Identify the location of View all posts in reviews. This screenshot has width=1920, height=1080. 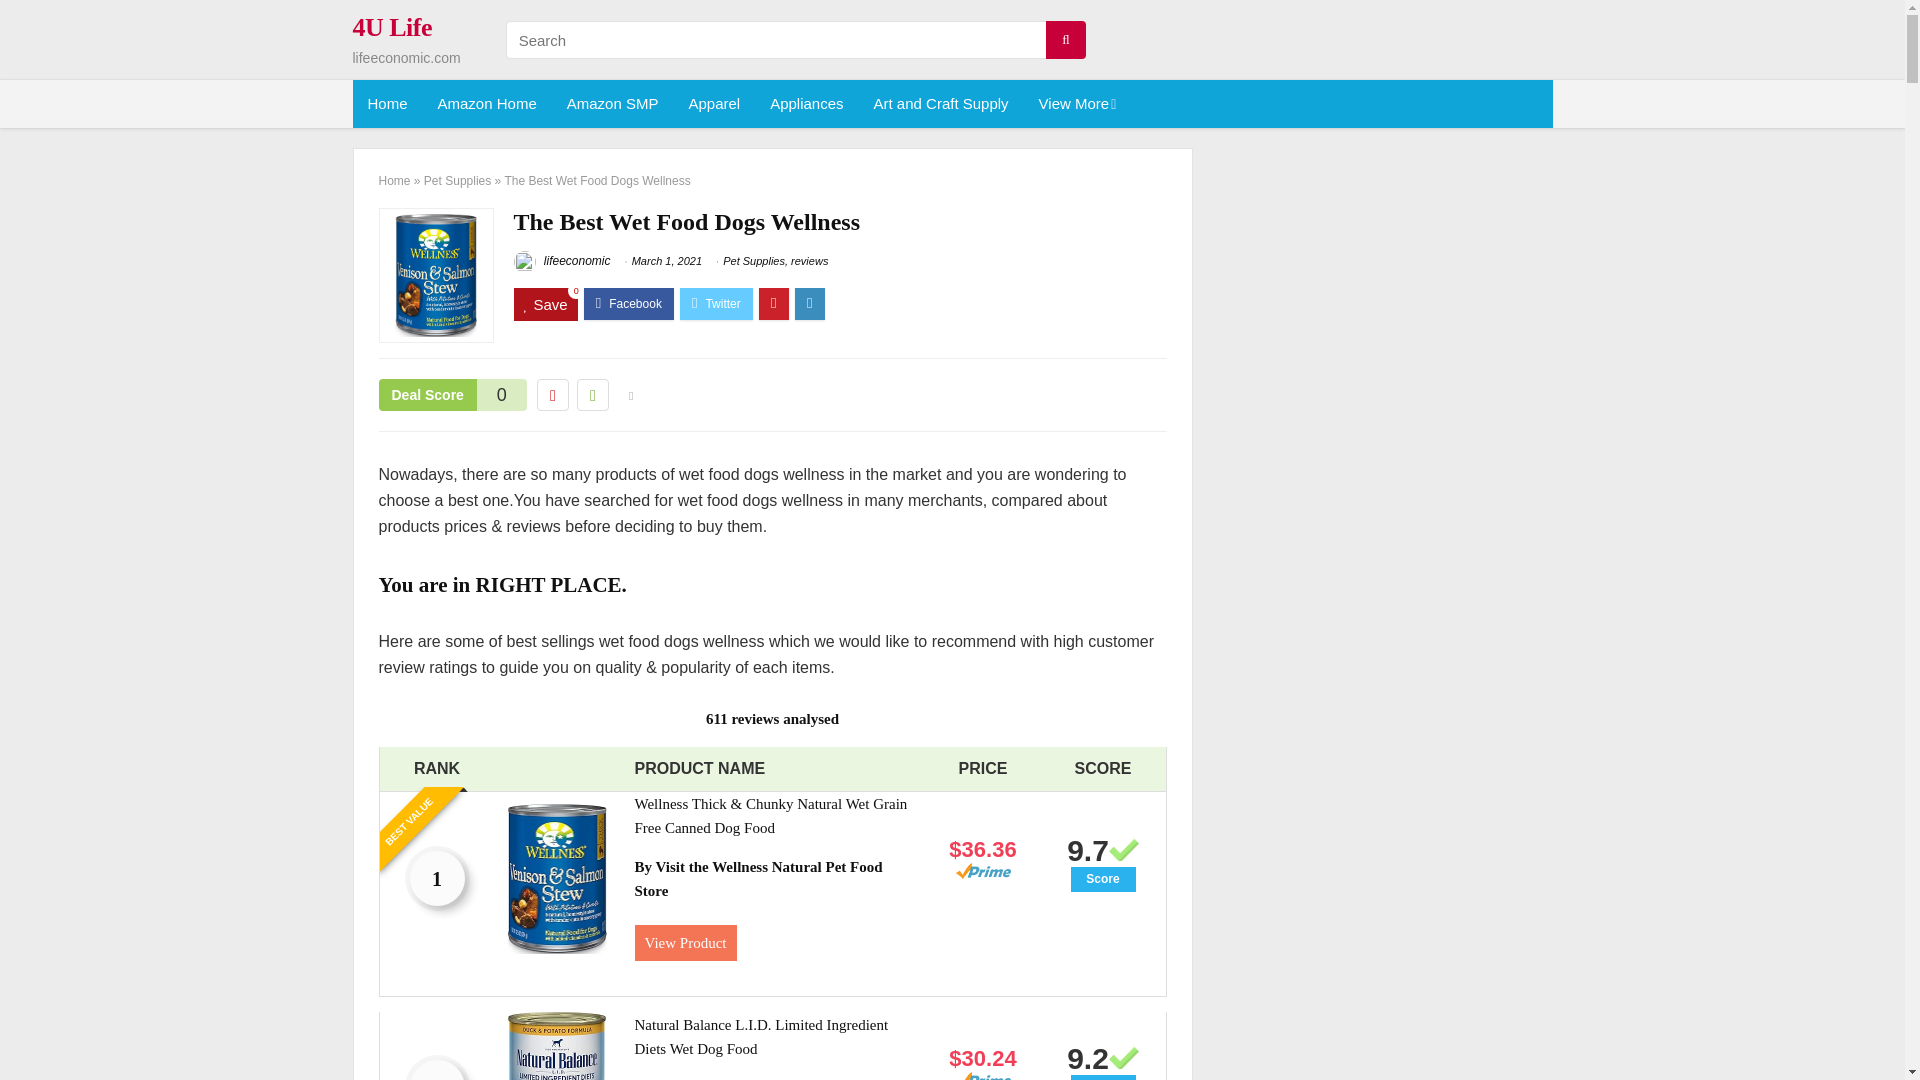
(809, 260).